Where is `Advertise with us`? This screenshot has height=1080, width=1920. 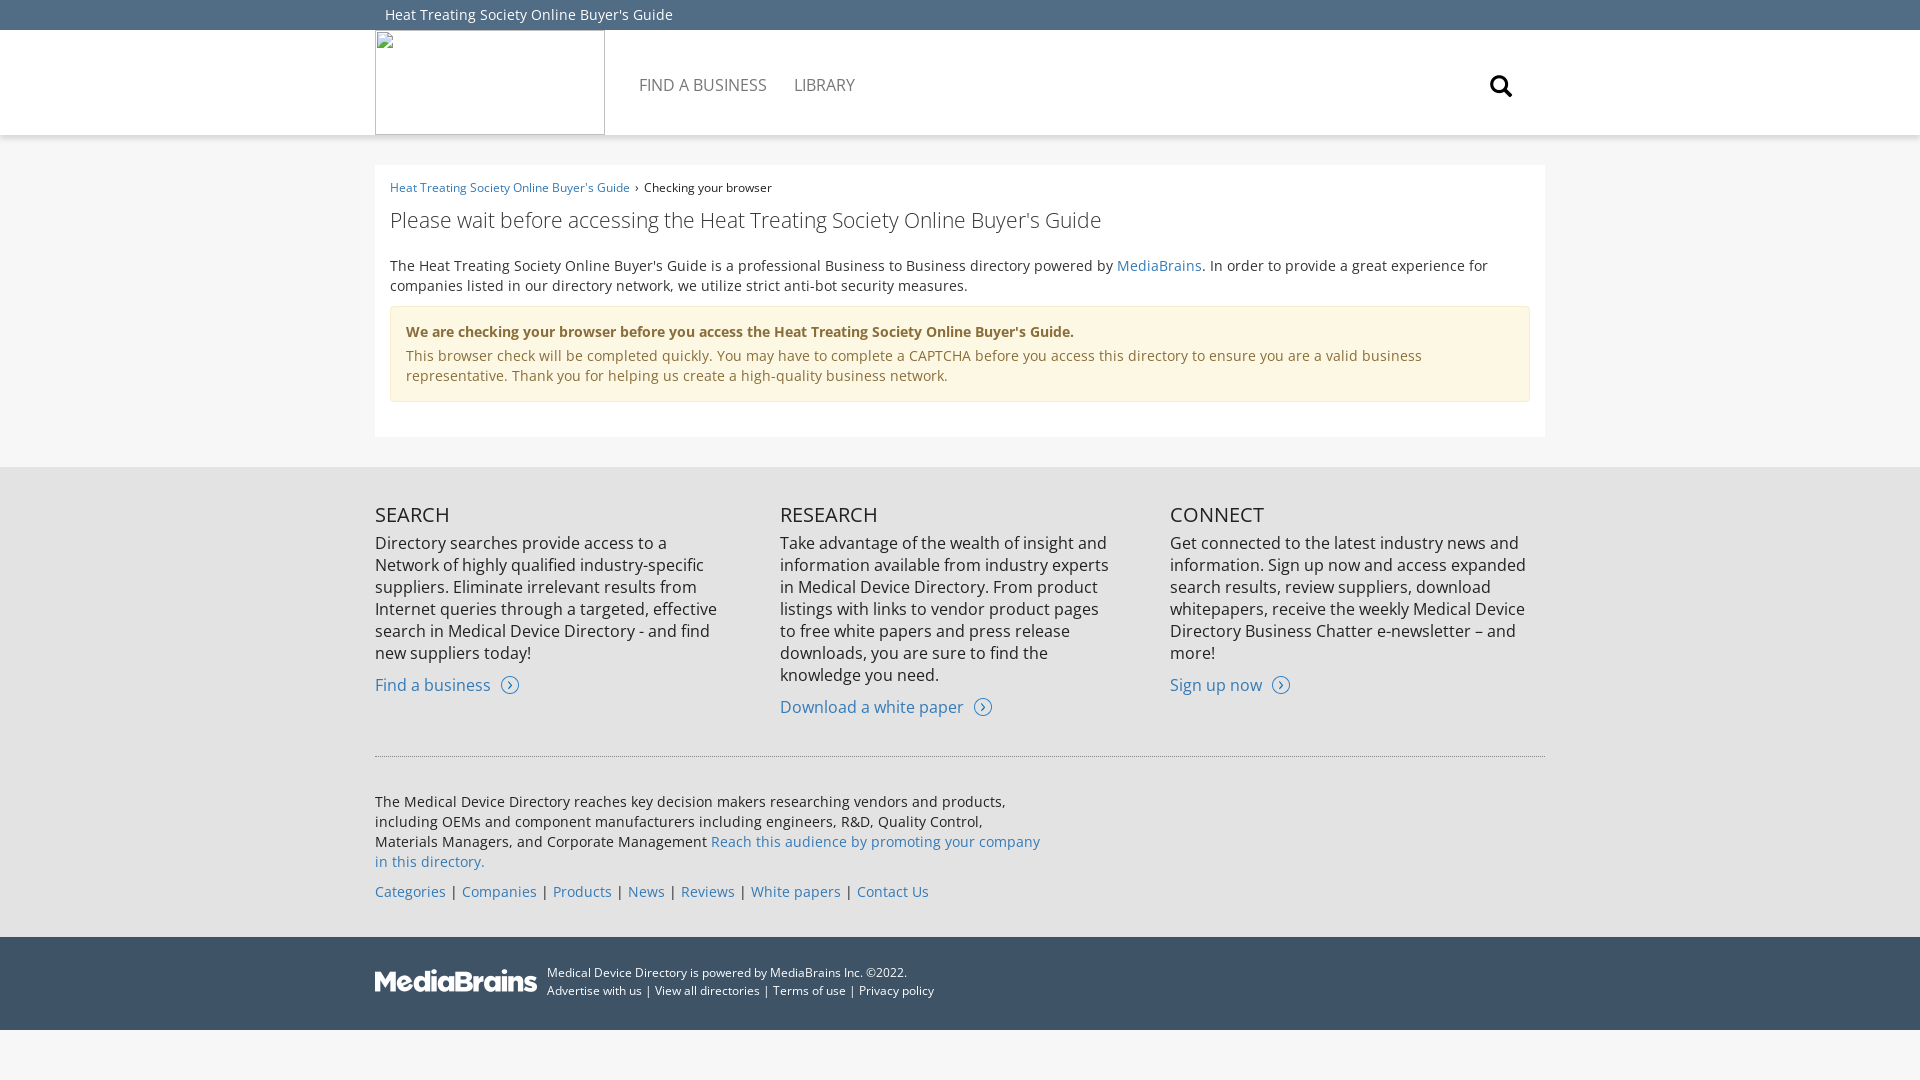 Advertise with us is located at coordinates (594, 990).